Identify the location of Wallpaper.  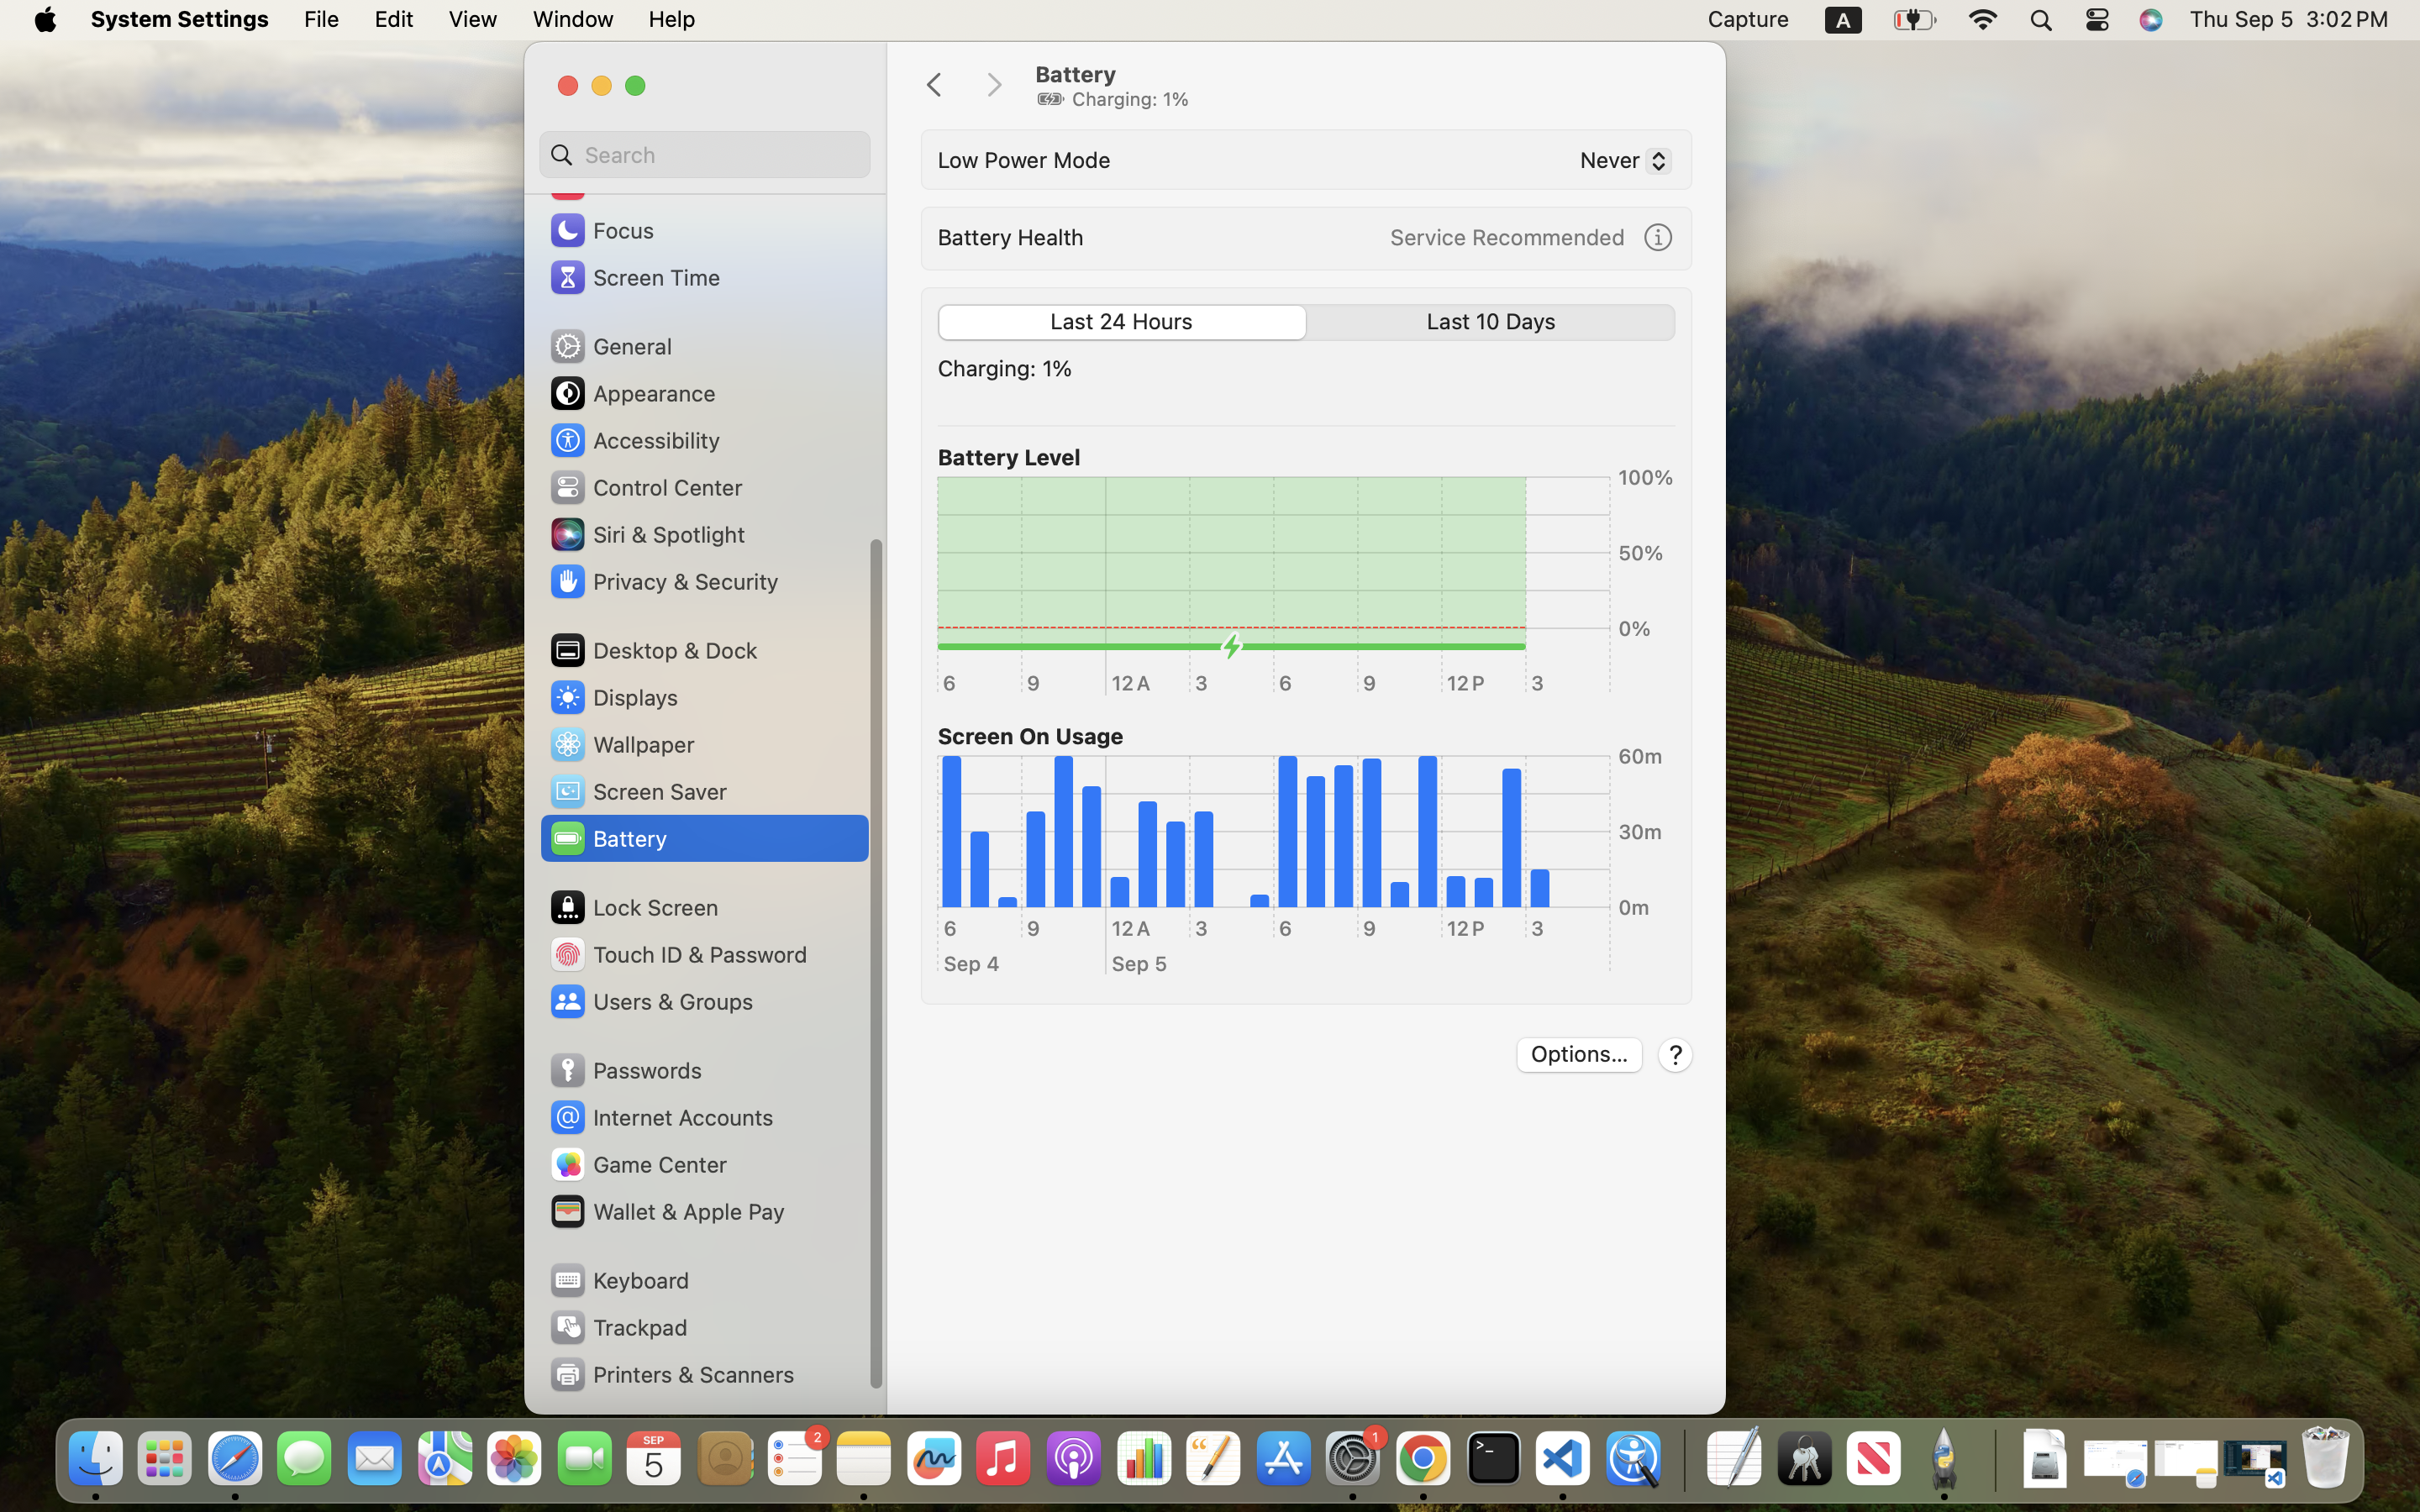
(621, 744).